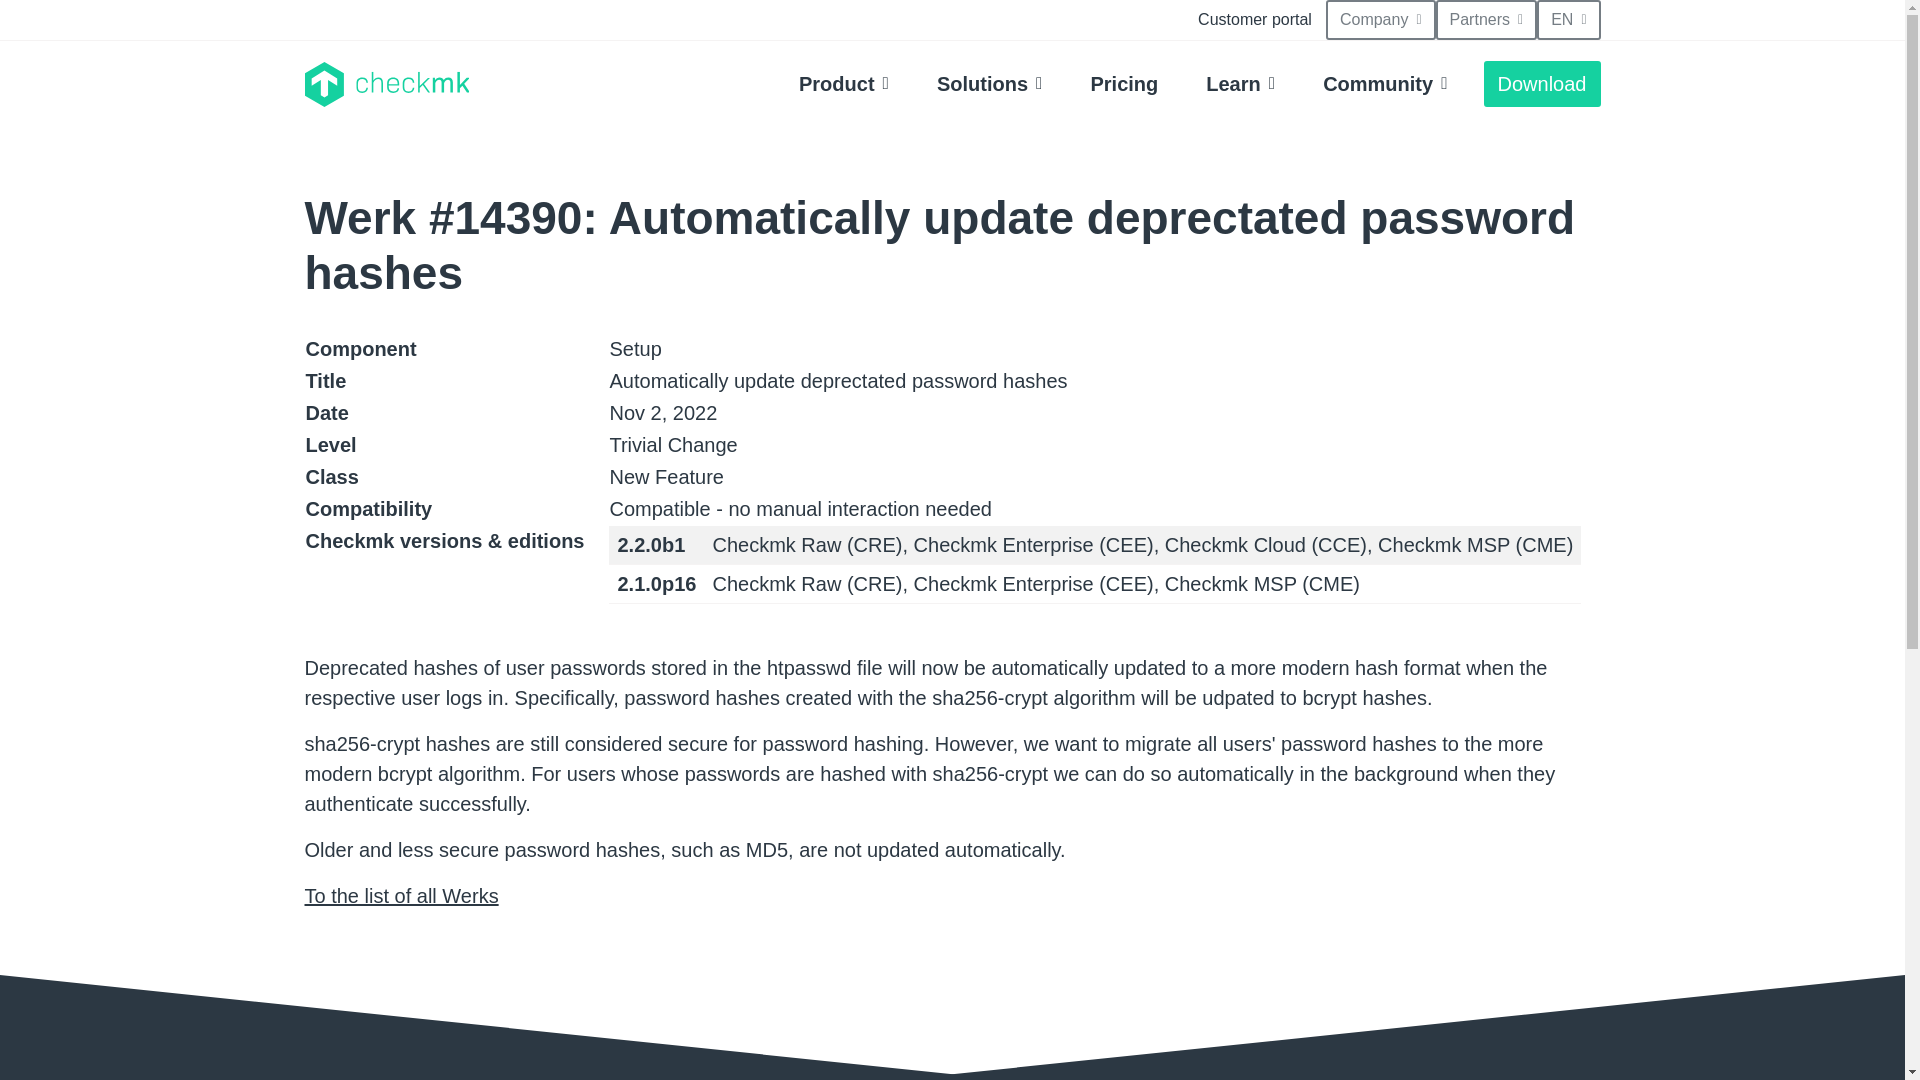 The height and width of the screenshot is (1080, 1920). Describe the element at coordinates (1568, 20) in the screenshot. I see `EN` at that location.